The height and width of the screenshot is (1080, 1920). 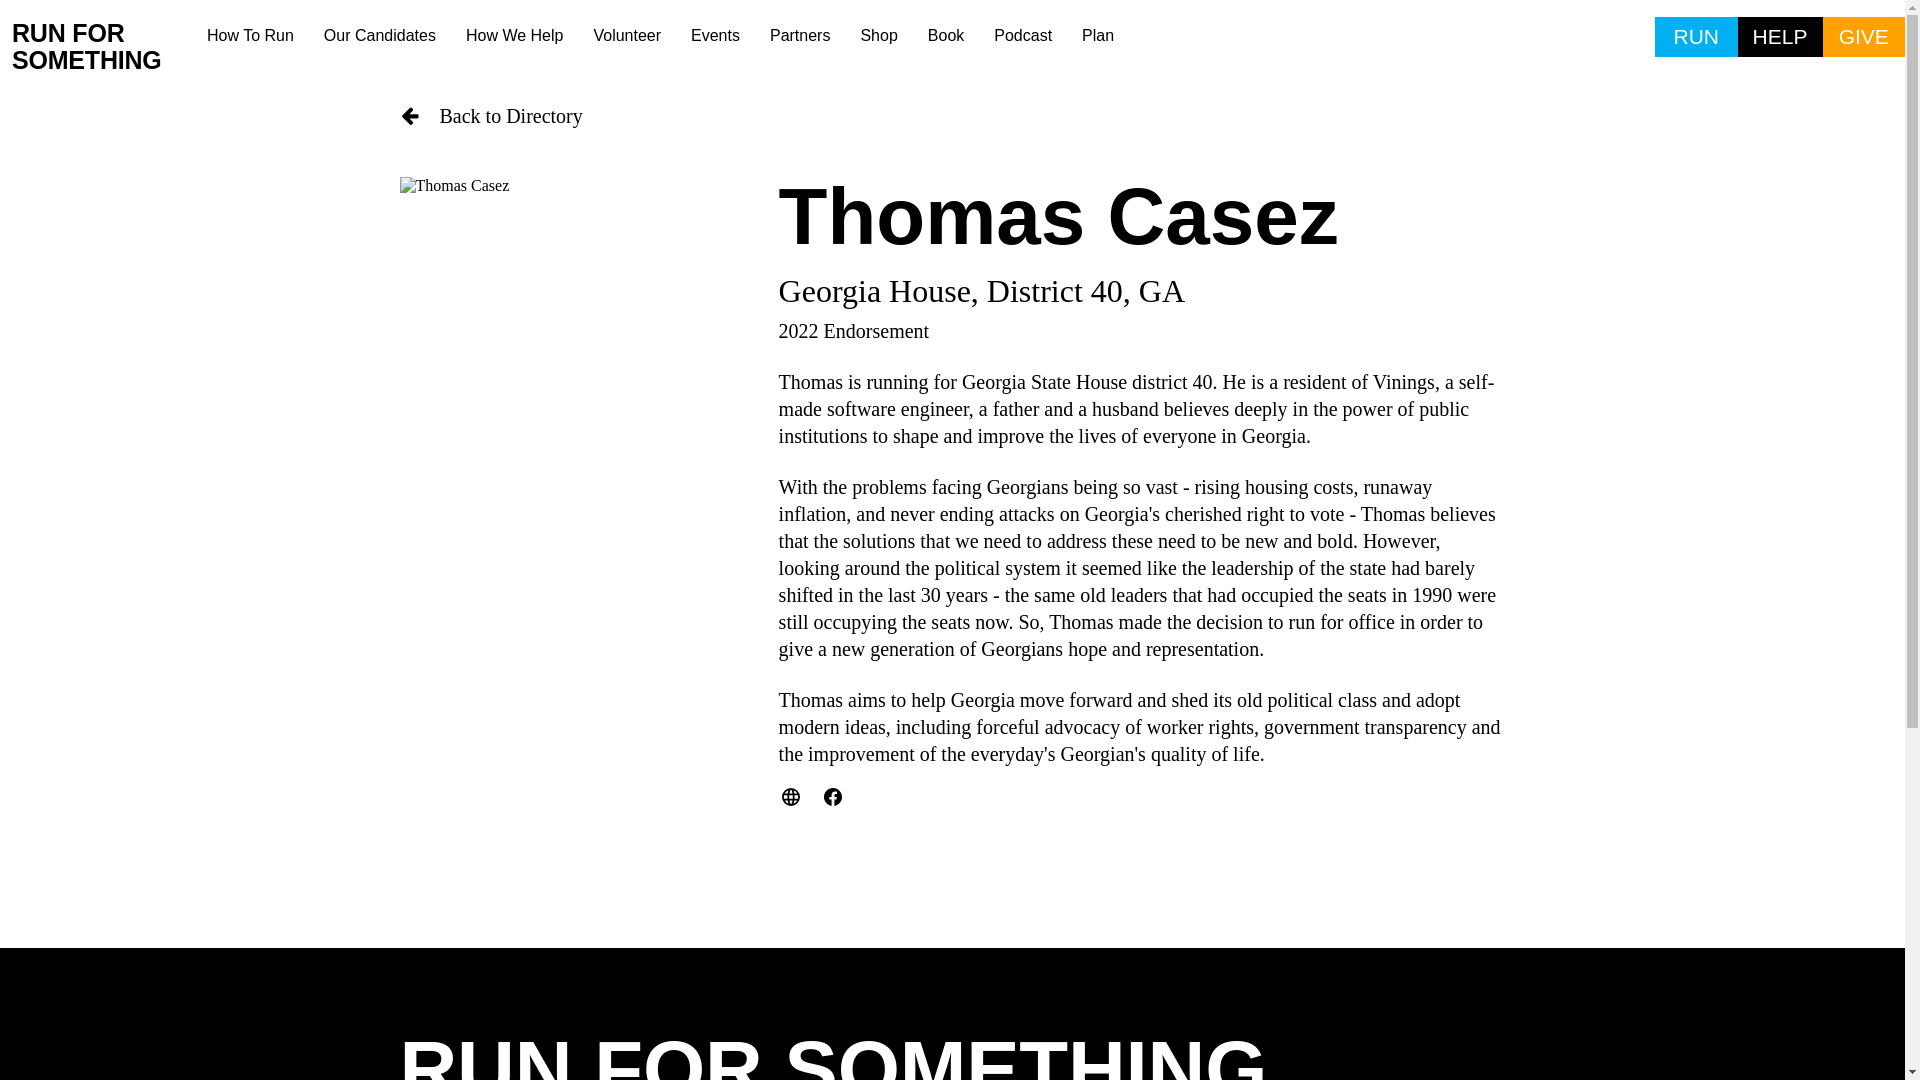 I want to click on RUN, so click(x=1696, y=37).